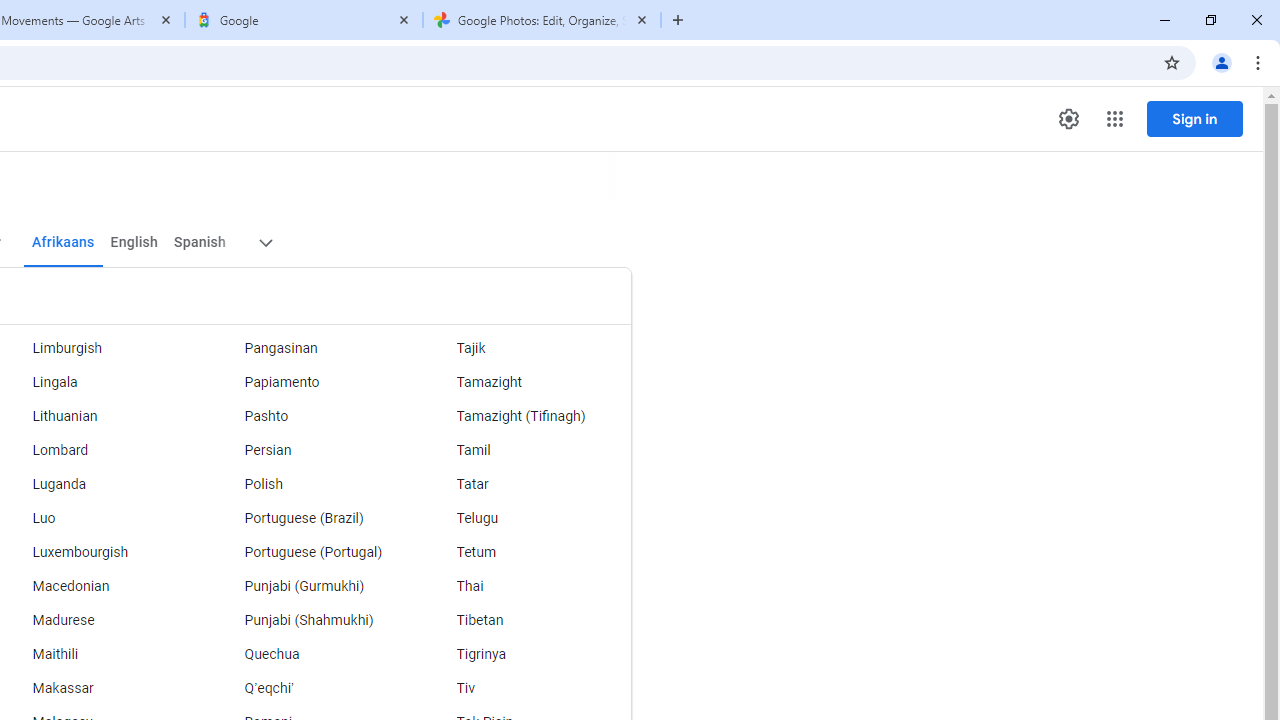 Image resolution: width=1280 pixels, height=720 pixels. I want to click on Tajik, so click(525, 348).